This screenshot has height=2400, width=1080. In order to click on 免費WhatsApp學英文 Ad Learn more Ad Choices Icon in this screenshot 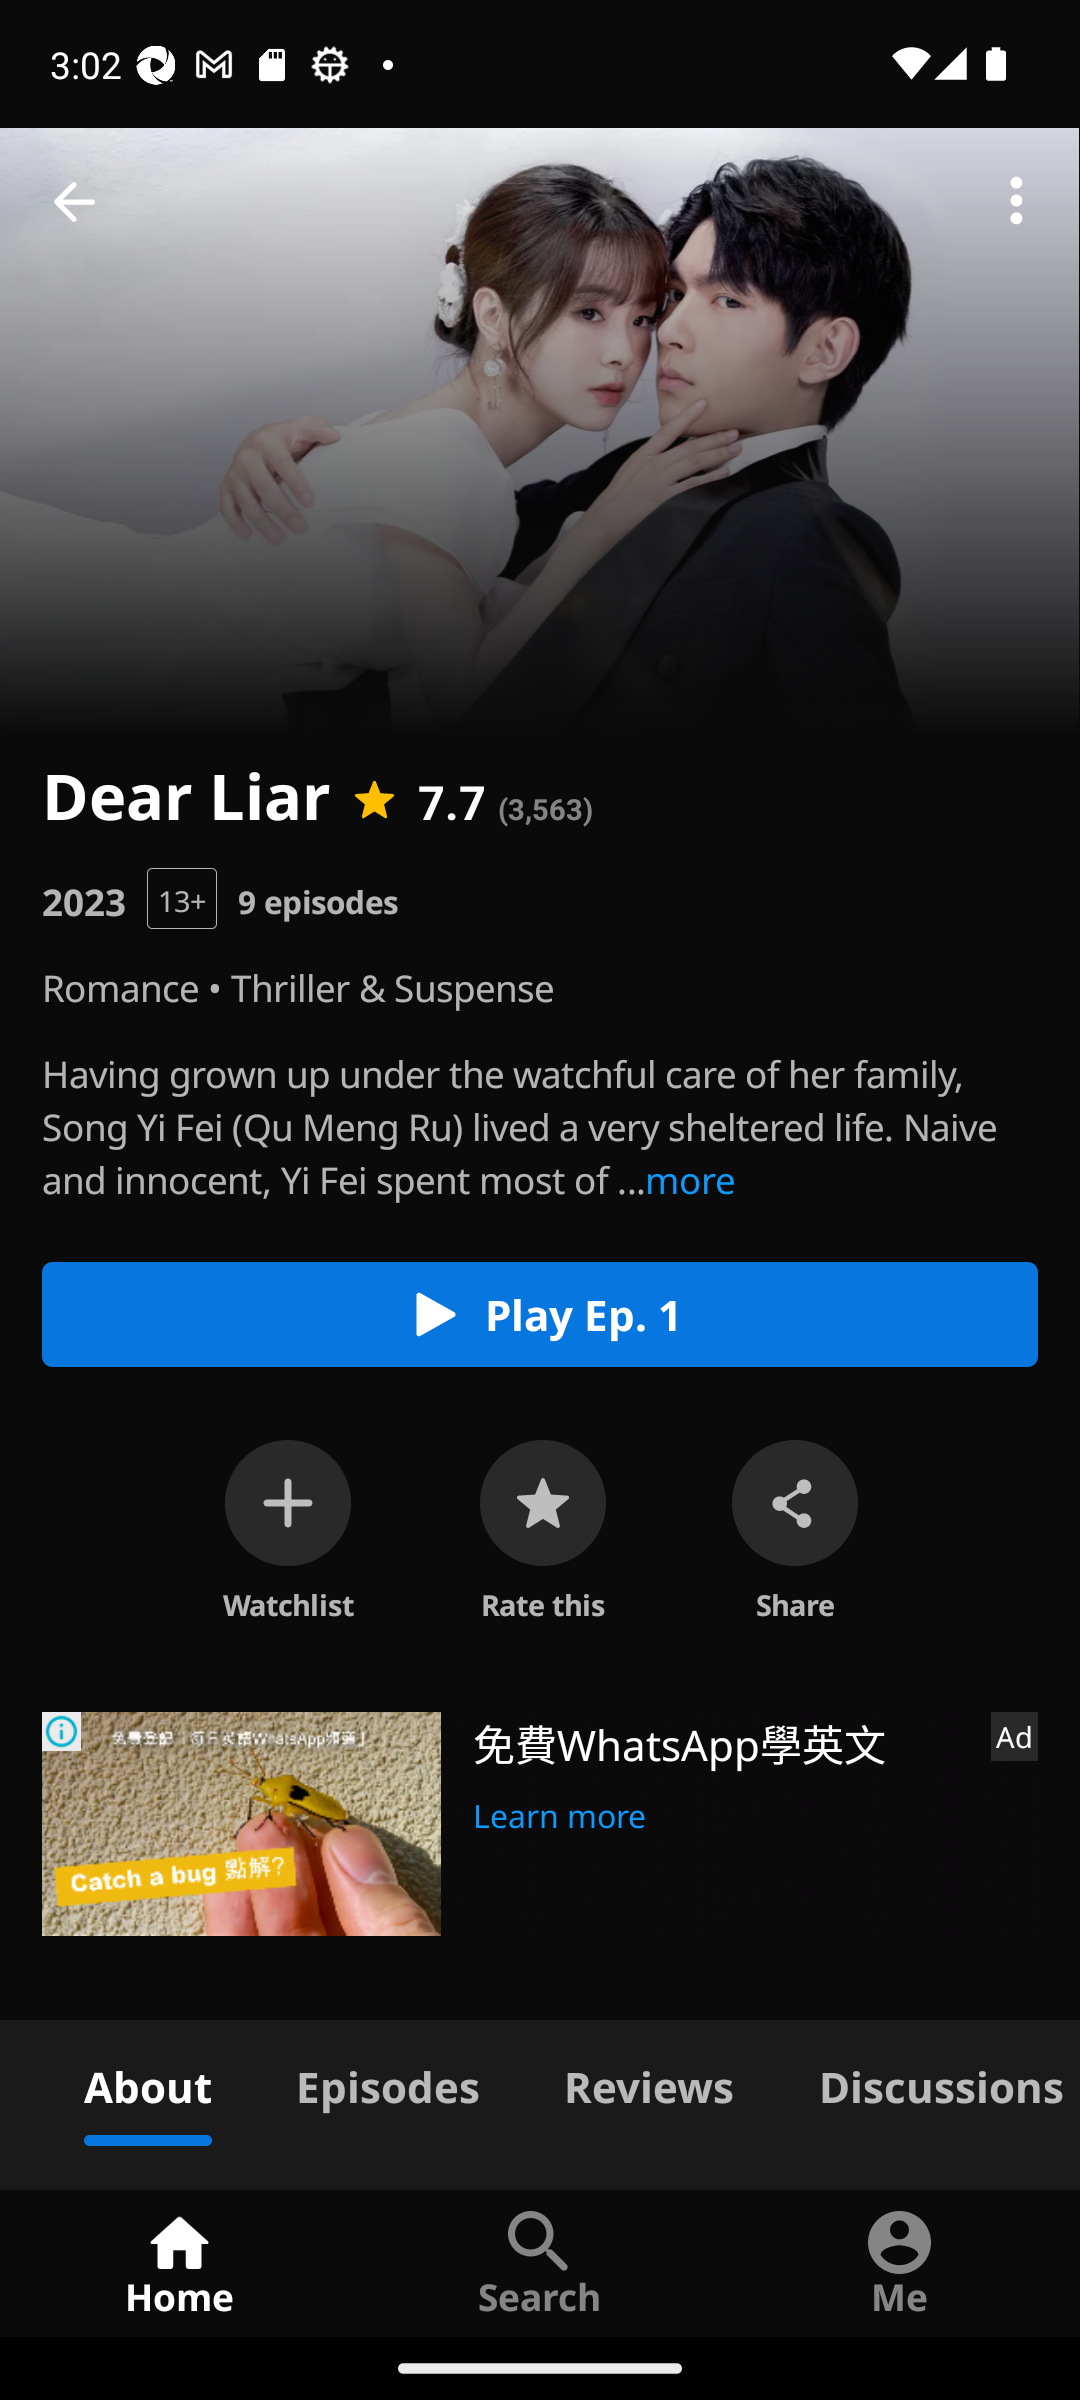, I will do `click(540, 1824)`.